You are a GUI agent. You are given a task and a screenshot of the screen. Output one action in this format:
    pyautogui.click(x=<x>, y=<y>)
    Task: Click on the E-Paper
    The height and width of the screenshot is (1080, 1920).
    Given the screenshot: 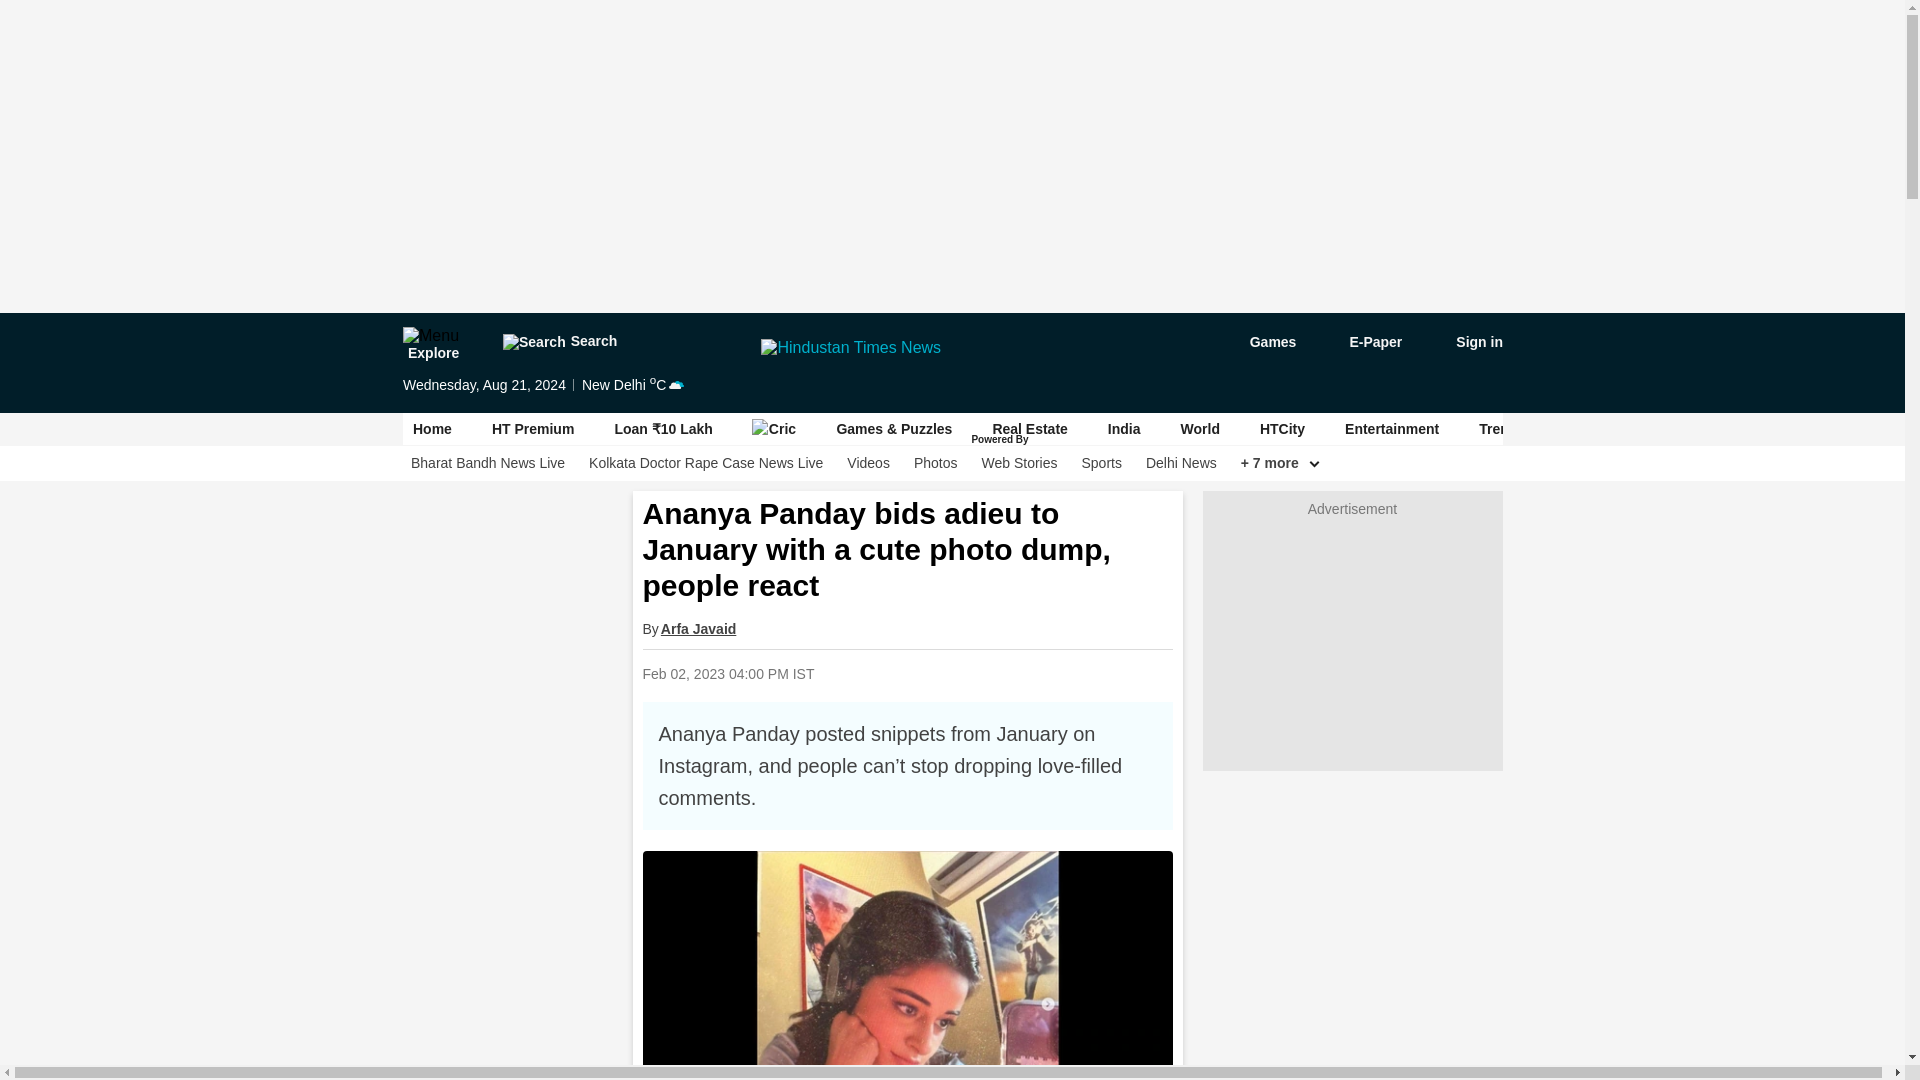 What is the action you would take?
    pyautogui.click(x=1364, y=342)
    